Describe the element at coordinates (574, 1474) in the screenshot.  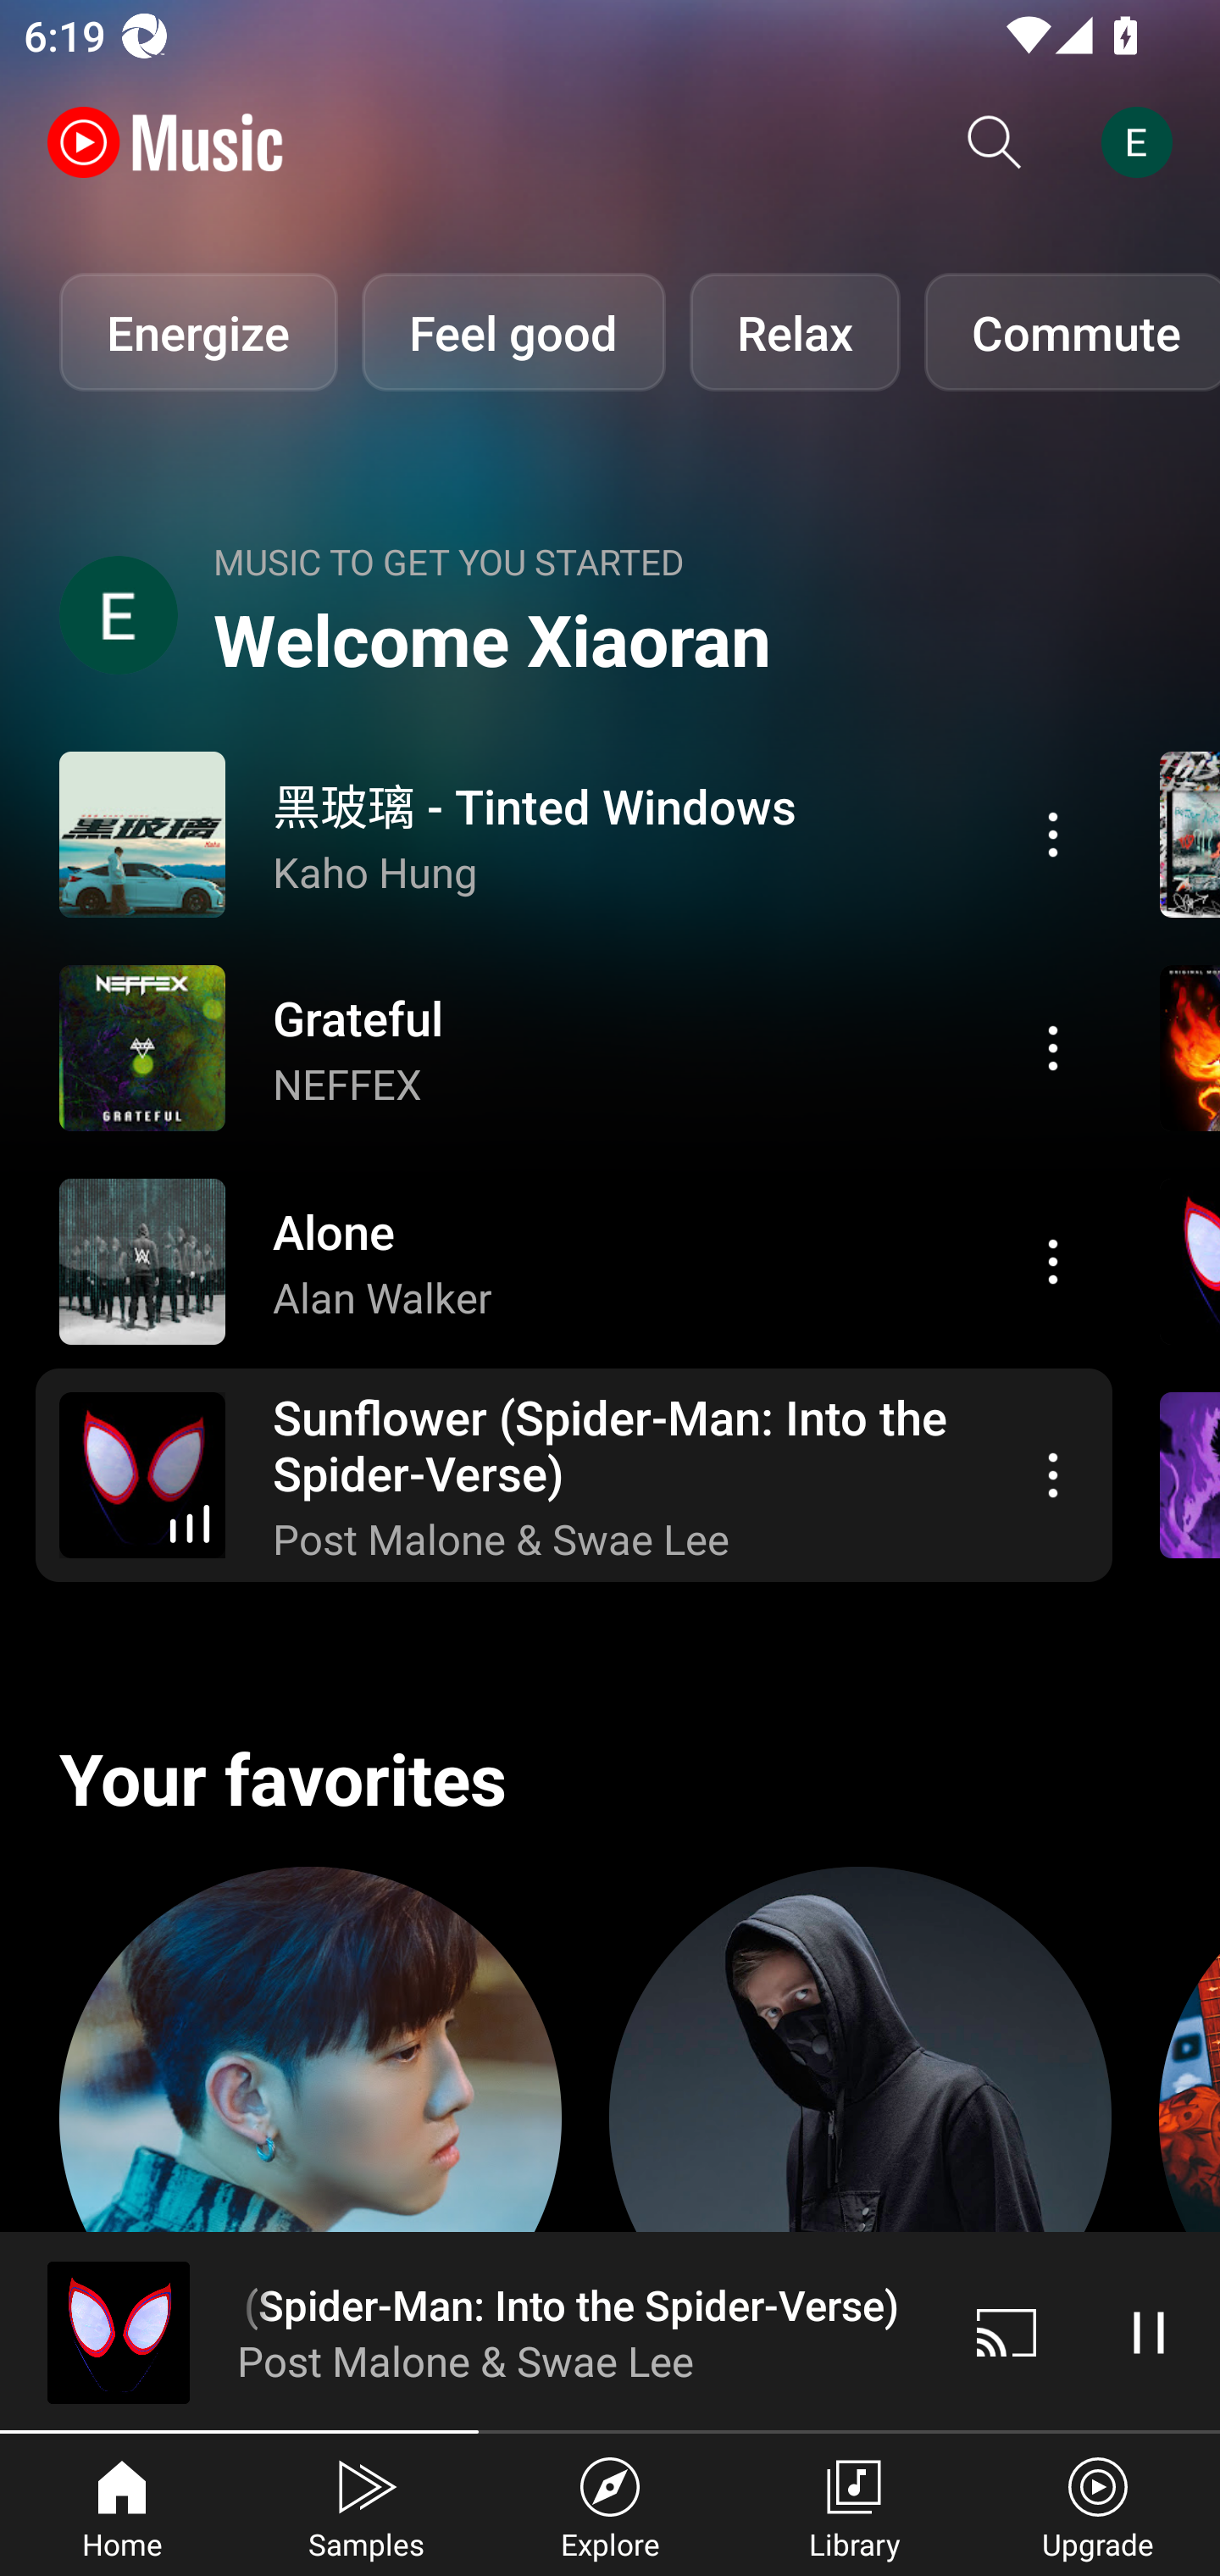
I see `Action menu` at that location.